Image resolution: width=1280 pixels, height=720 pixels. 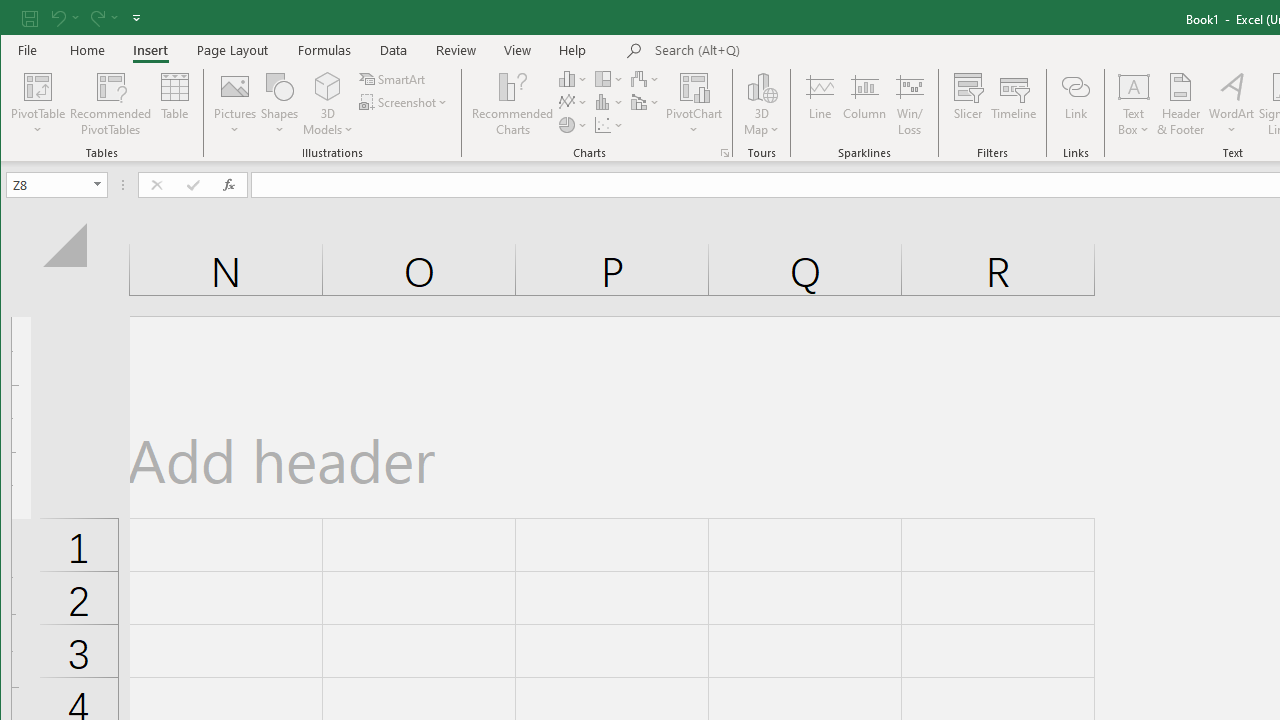 What do you see at coordinates (404, 102) in the screenshot?
I see `Screenshot` at bounding box center [404, 102].